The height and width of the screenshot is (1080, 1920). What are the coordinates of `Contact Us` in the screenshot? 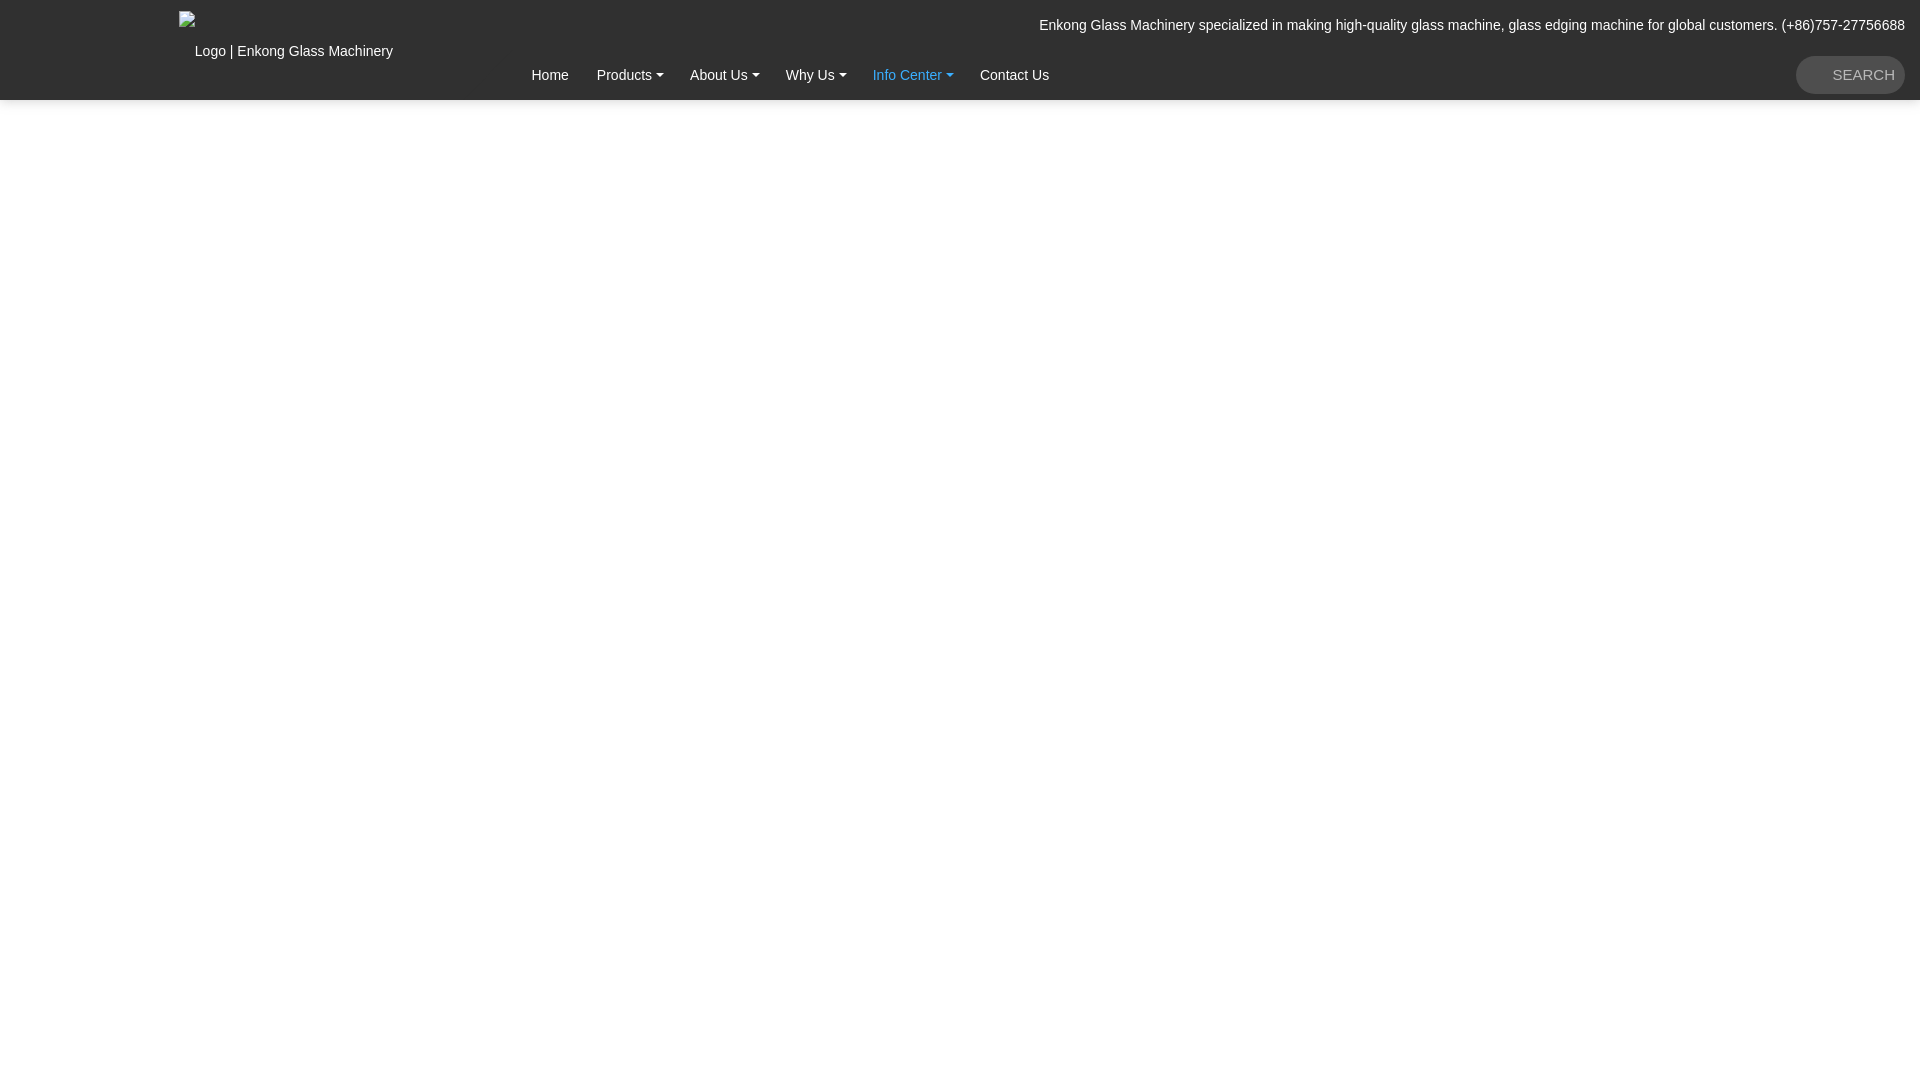 It's located at (1014, 74).